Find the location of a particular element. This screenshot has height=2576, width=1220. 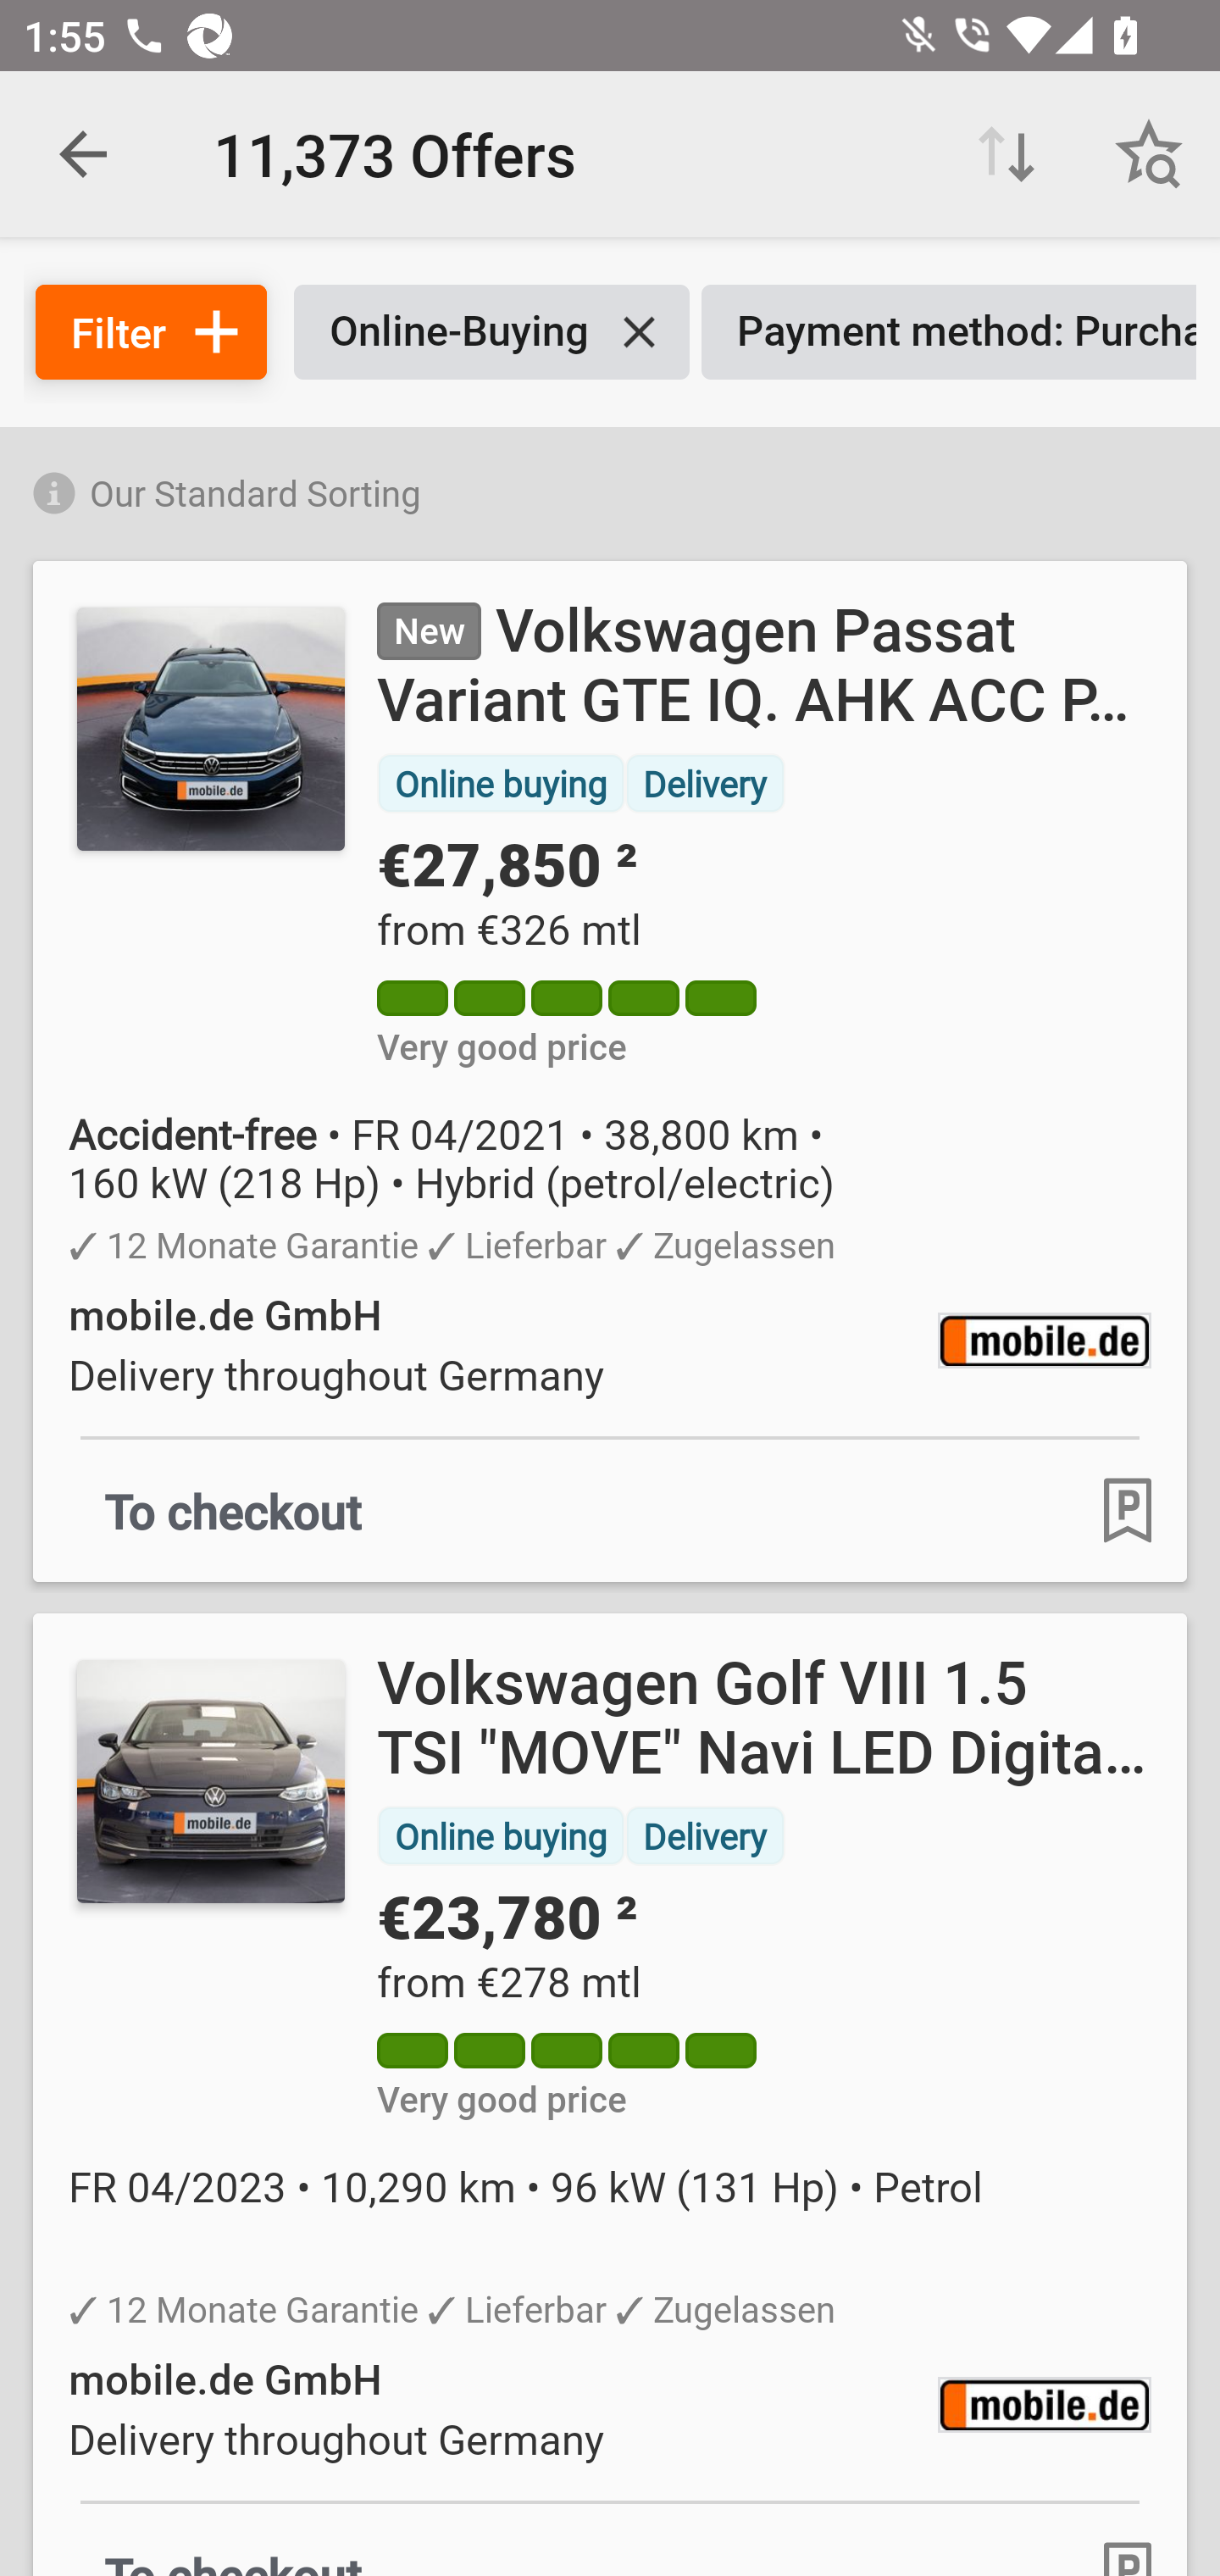

Filter is located at coordinates (151, 332).